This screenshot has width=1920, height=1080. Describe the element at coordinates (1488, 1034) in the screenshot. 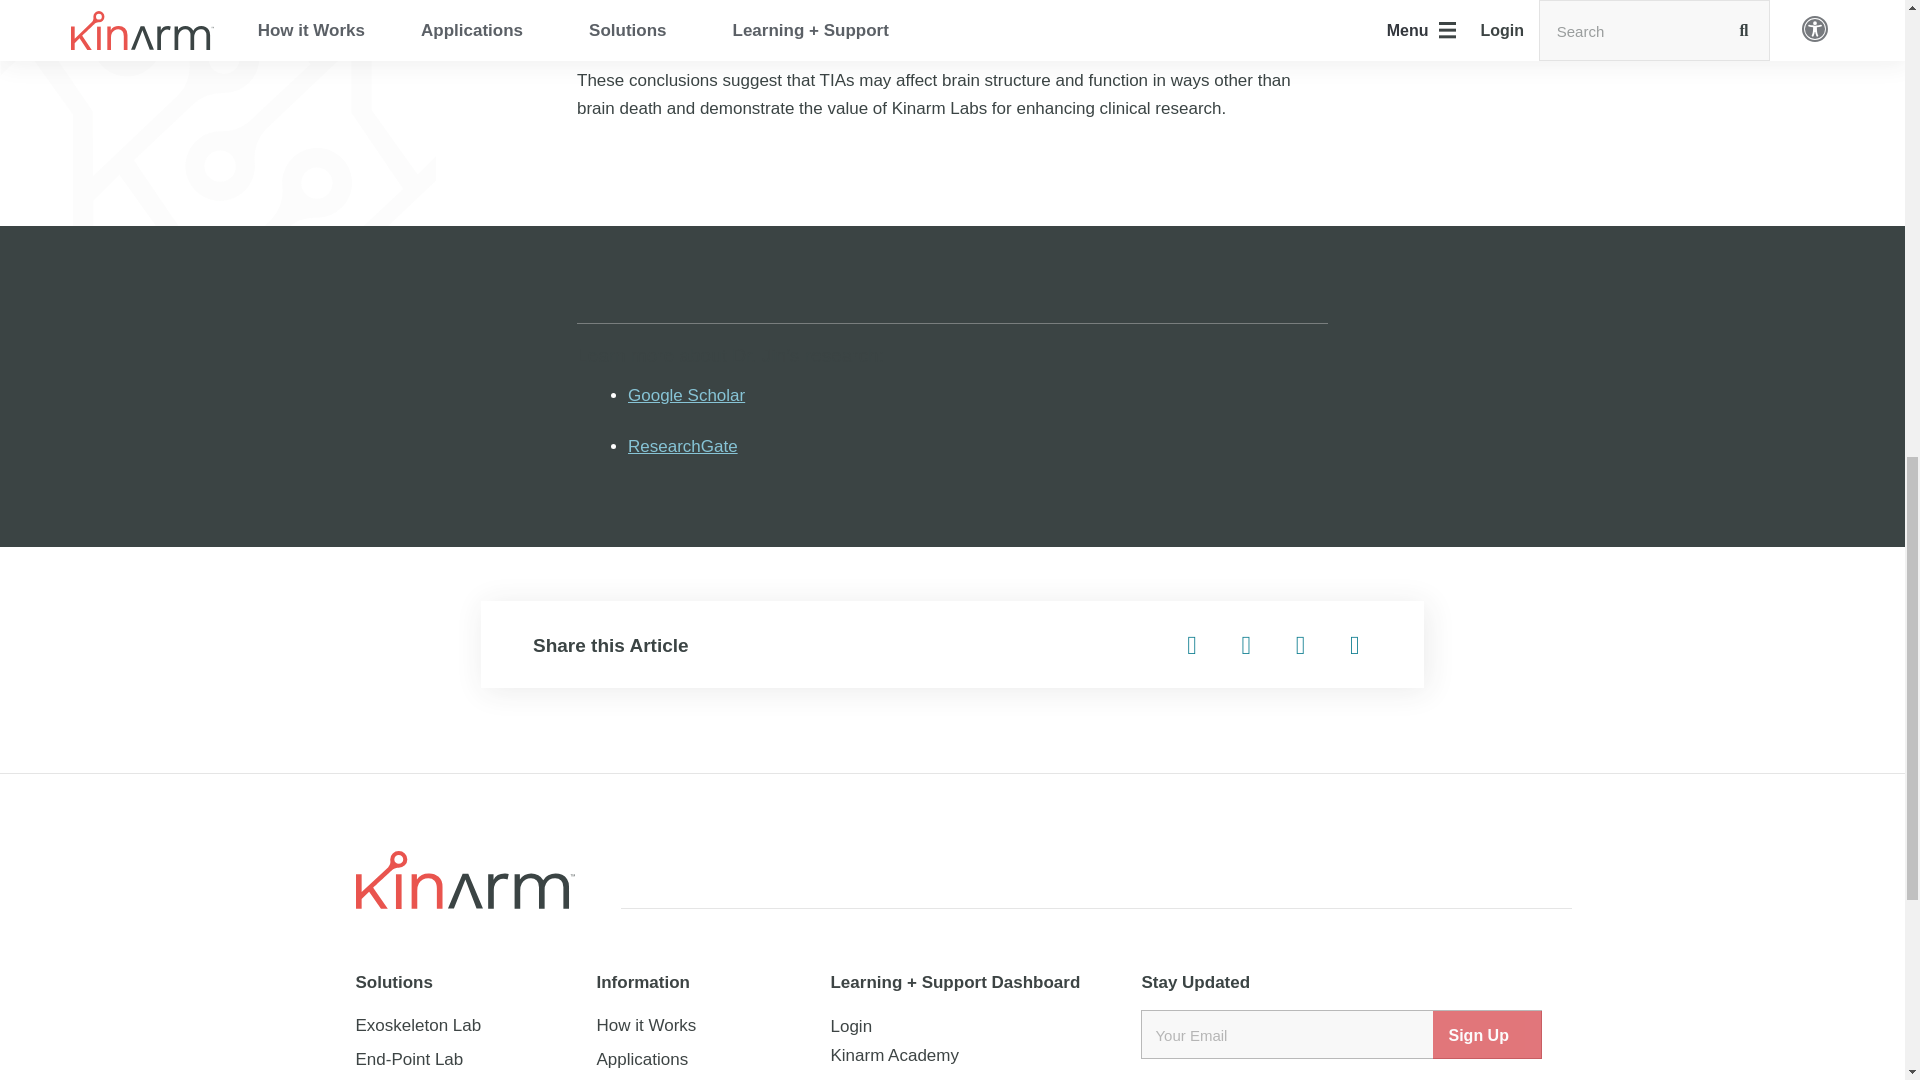

I see `Sign Up` at that location.